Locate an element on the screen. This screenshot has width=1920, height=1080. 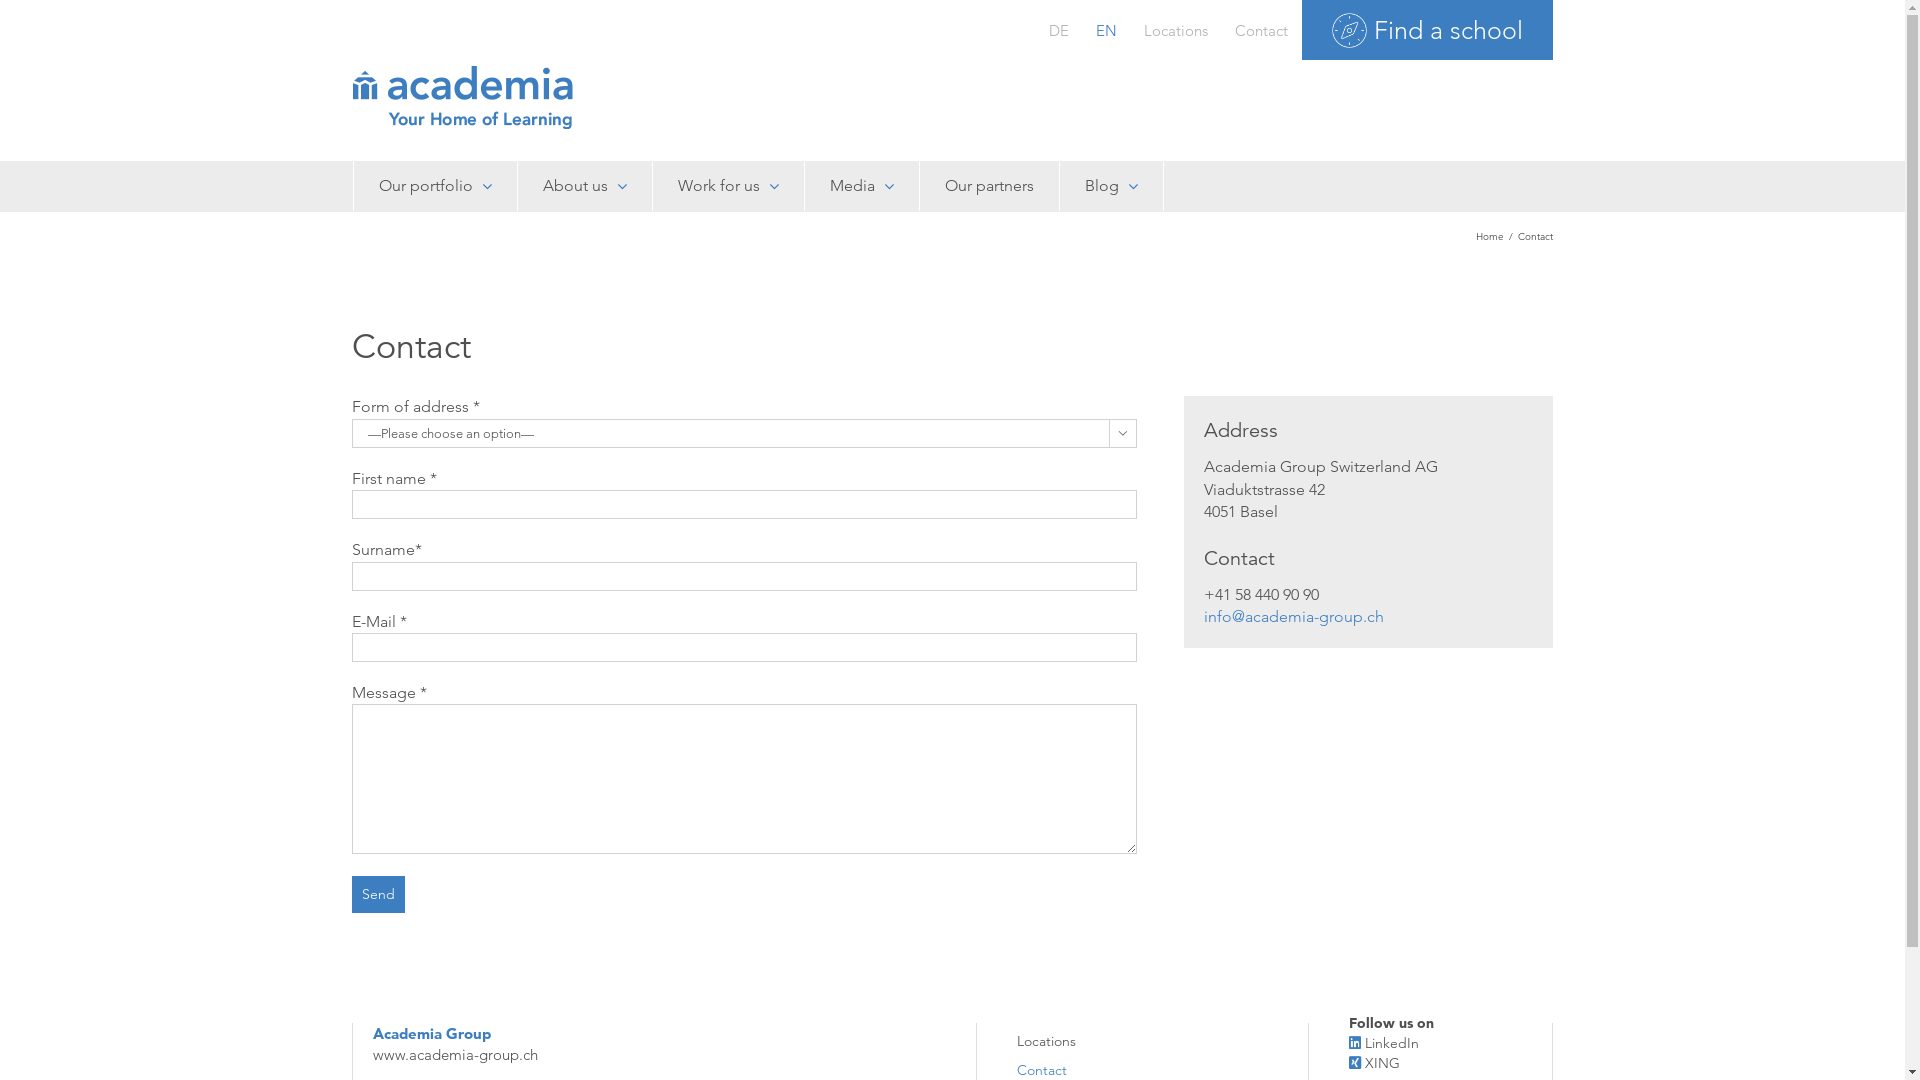
LinkedIn is located at coordinates (1392, 1043).